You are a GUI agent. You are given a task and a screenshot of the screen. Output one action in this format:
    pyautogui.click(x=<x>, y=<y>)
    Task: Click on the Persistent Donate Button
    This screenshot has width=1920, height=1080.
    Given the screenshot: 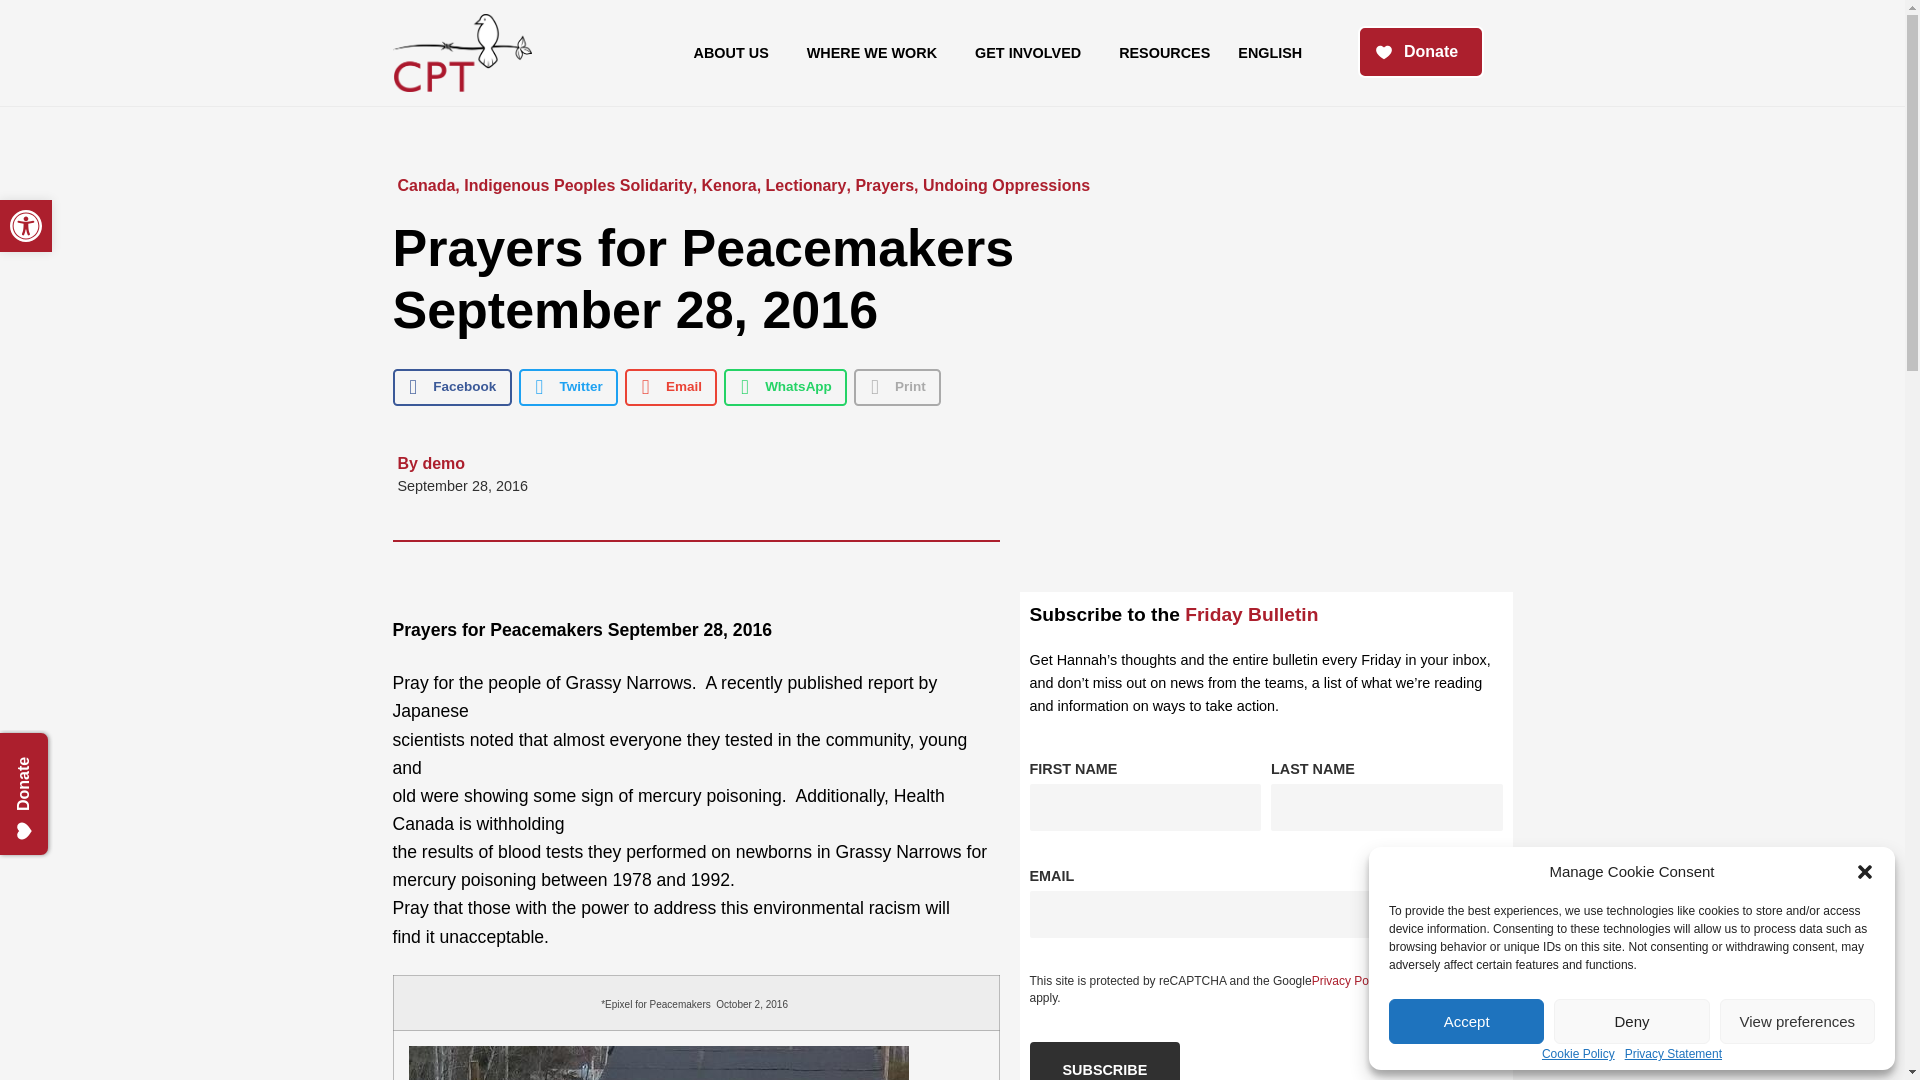 What is the action you would take?
    pyautogui.click(x=64, y=756)
    